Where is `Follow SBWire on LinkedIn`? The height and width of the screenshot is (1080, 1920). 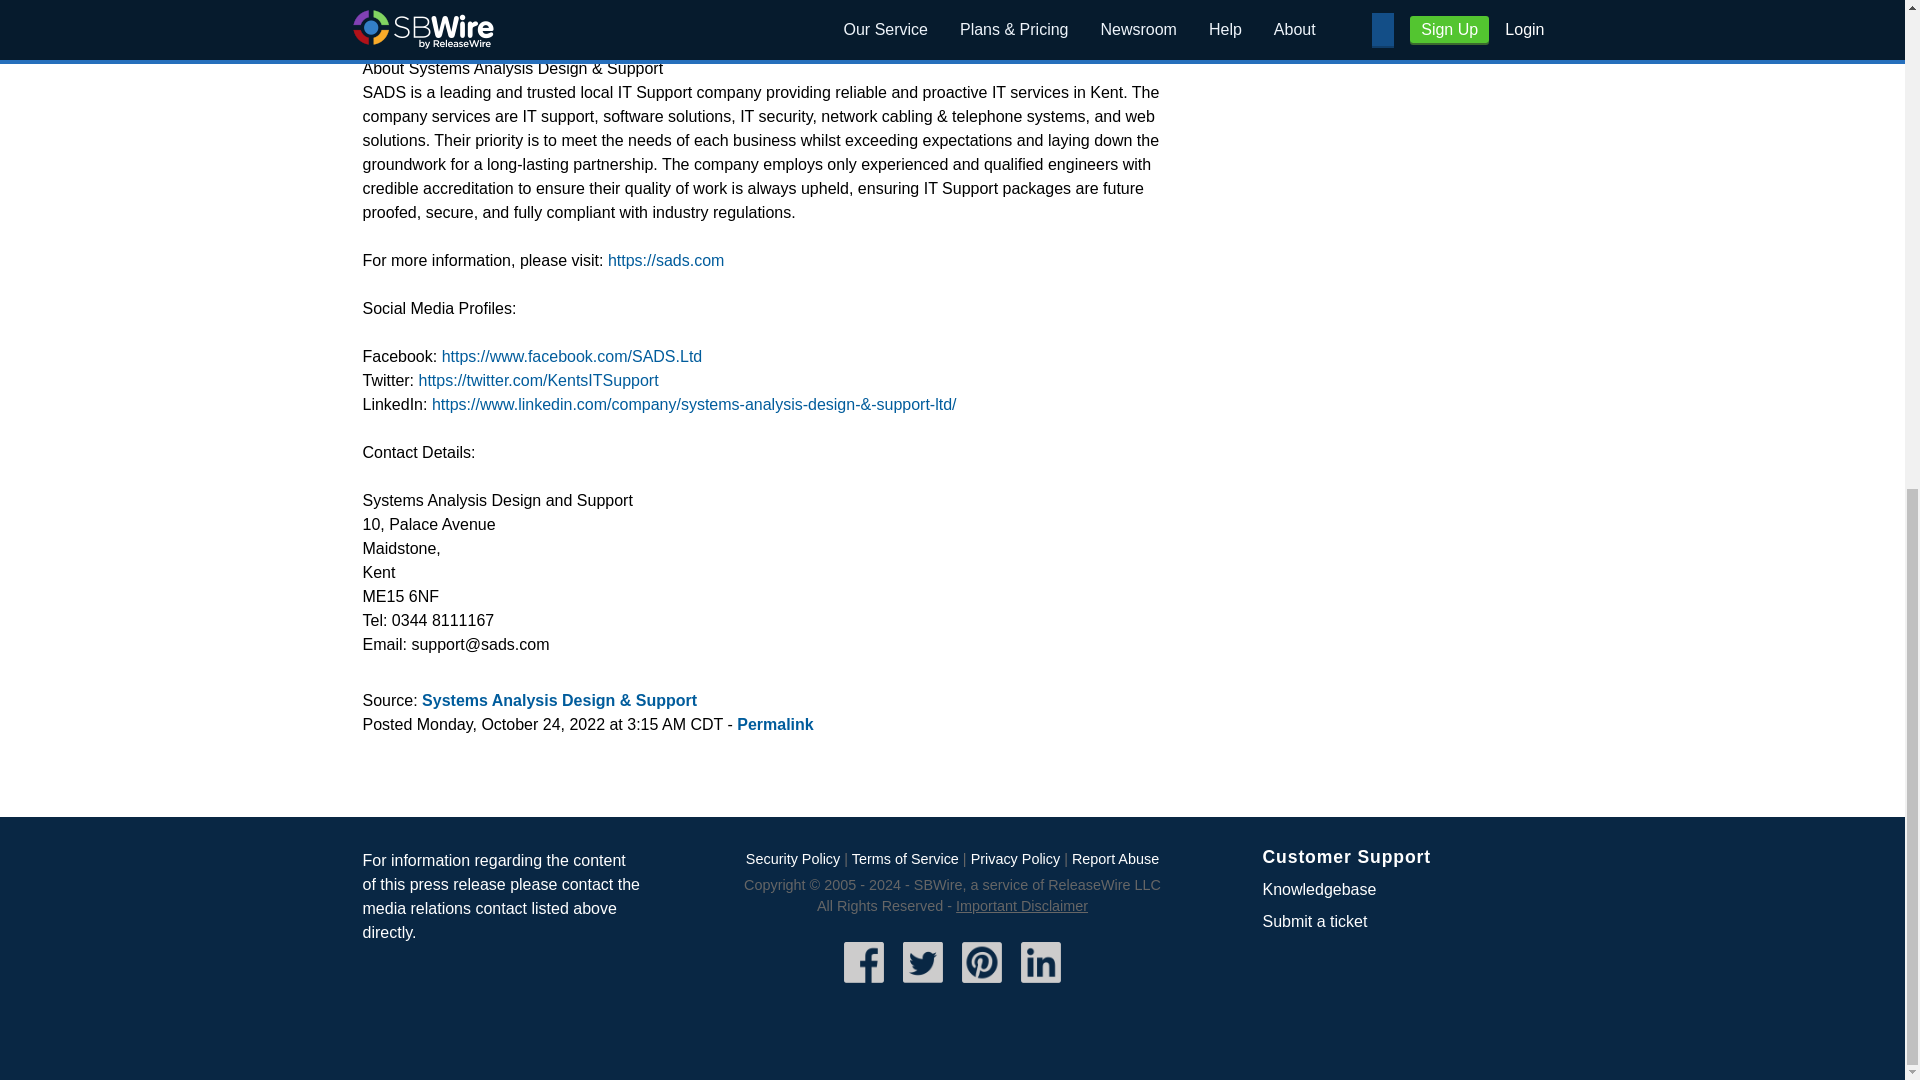
Follow SBWire on LinkedIn is located at coordinates (1040, 984).